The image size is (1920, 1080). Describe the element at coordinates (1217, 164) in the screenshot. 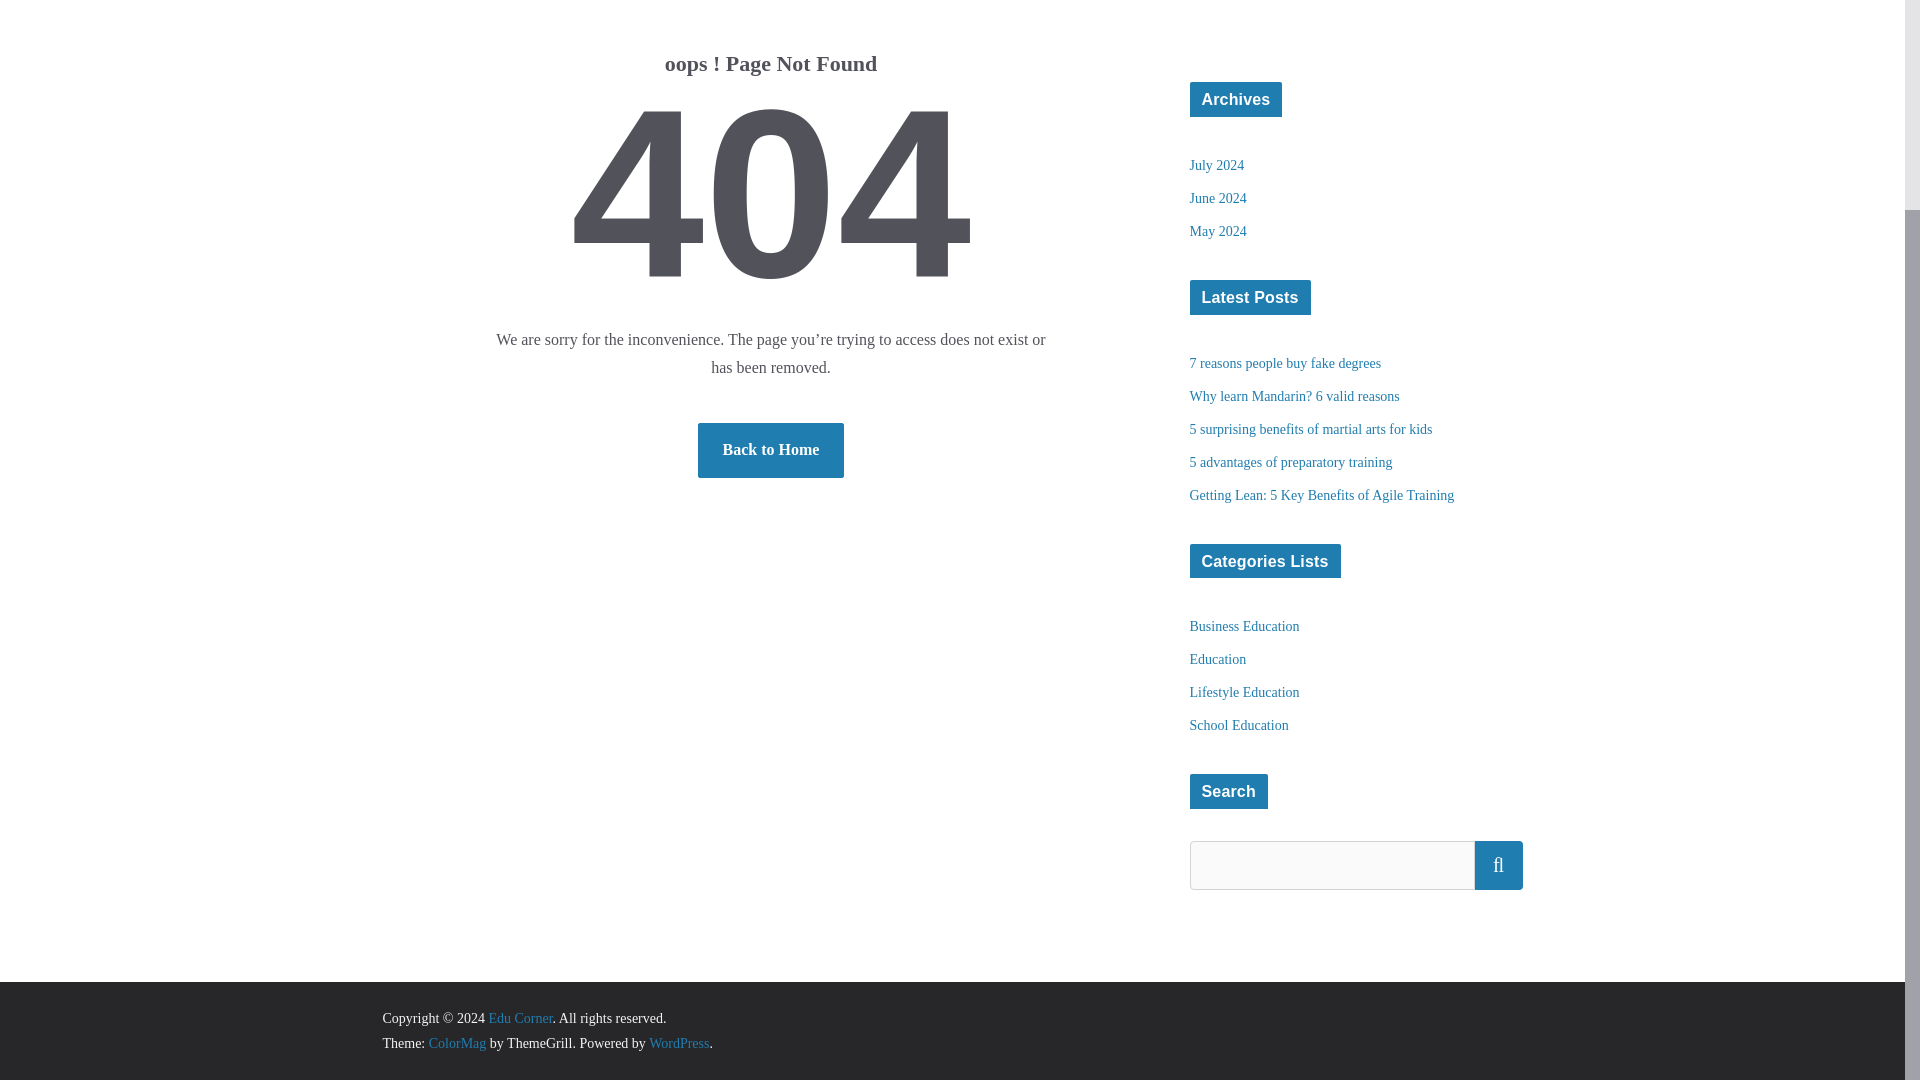

I see `July 2024` at that location.